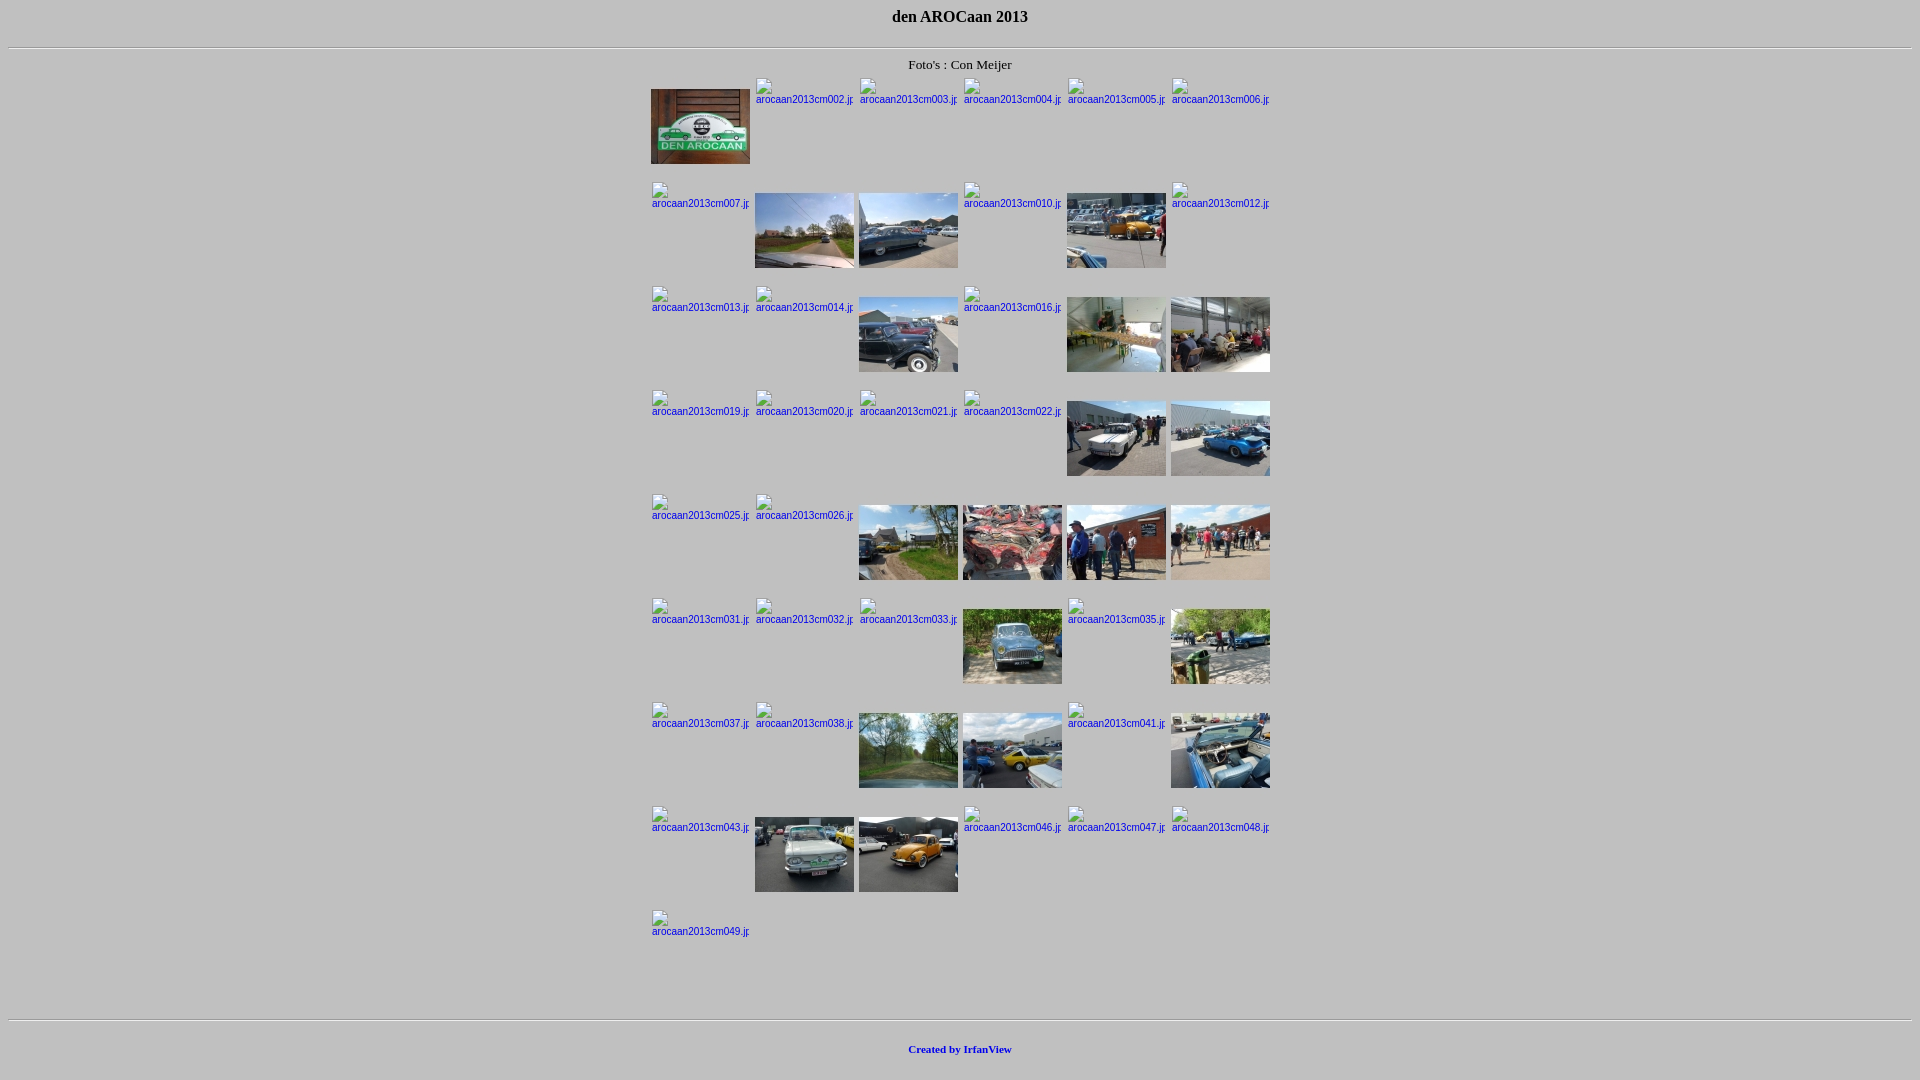  What do you see at coordinates (960, 1049) in the screenshot?
I see `Created by IrfanView` at bounding box center [960, 1049].